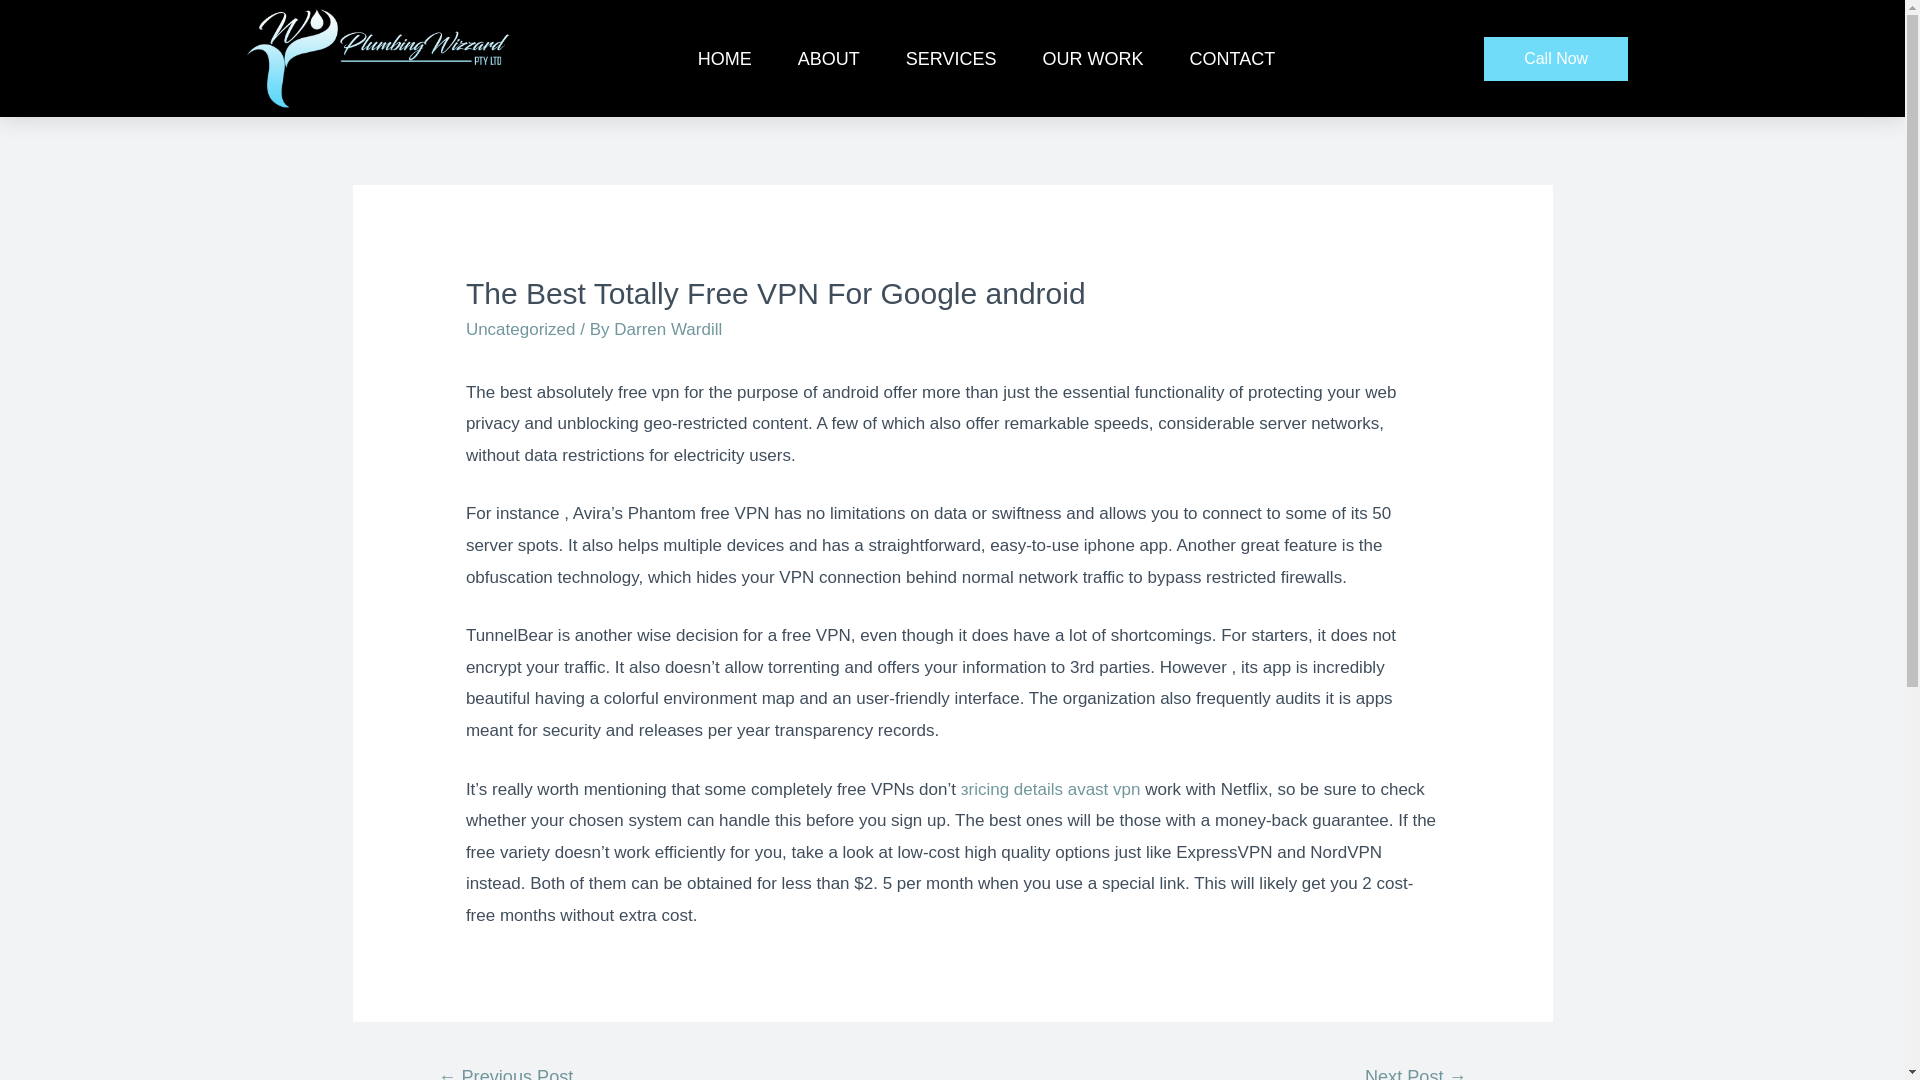 Image resolution: width=1920 pixels, height=1080 pixels. Describe the element at coordinates (668, 329) in the screenshot. I see `View all posts by Darren Wardill` at that location.